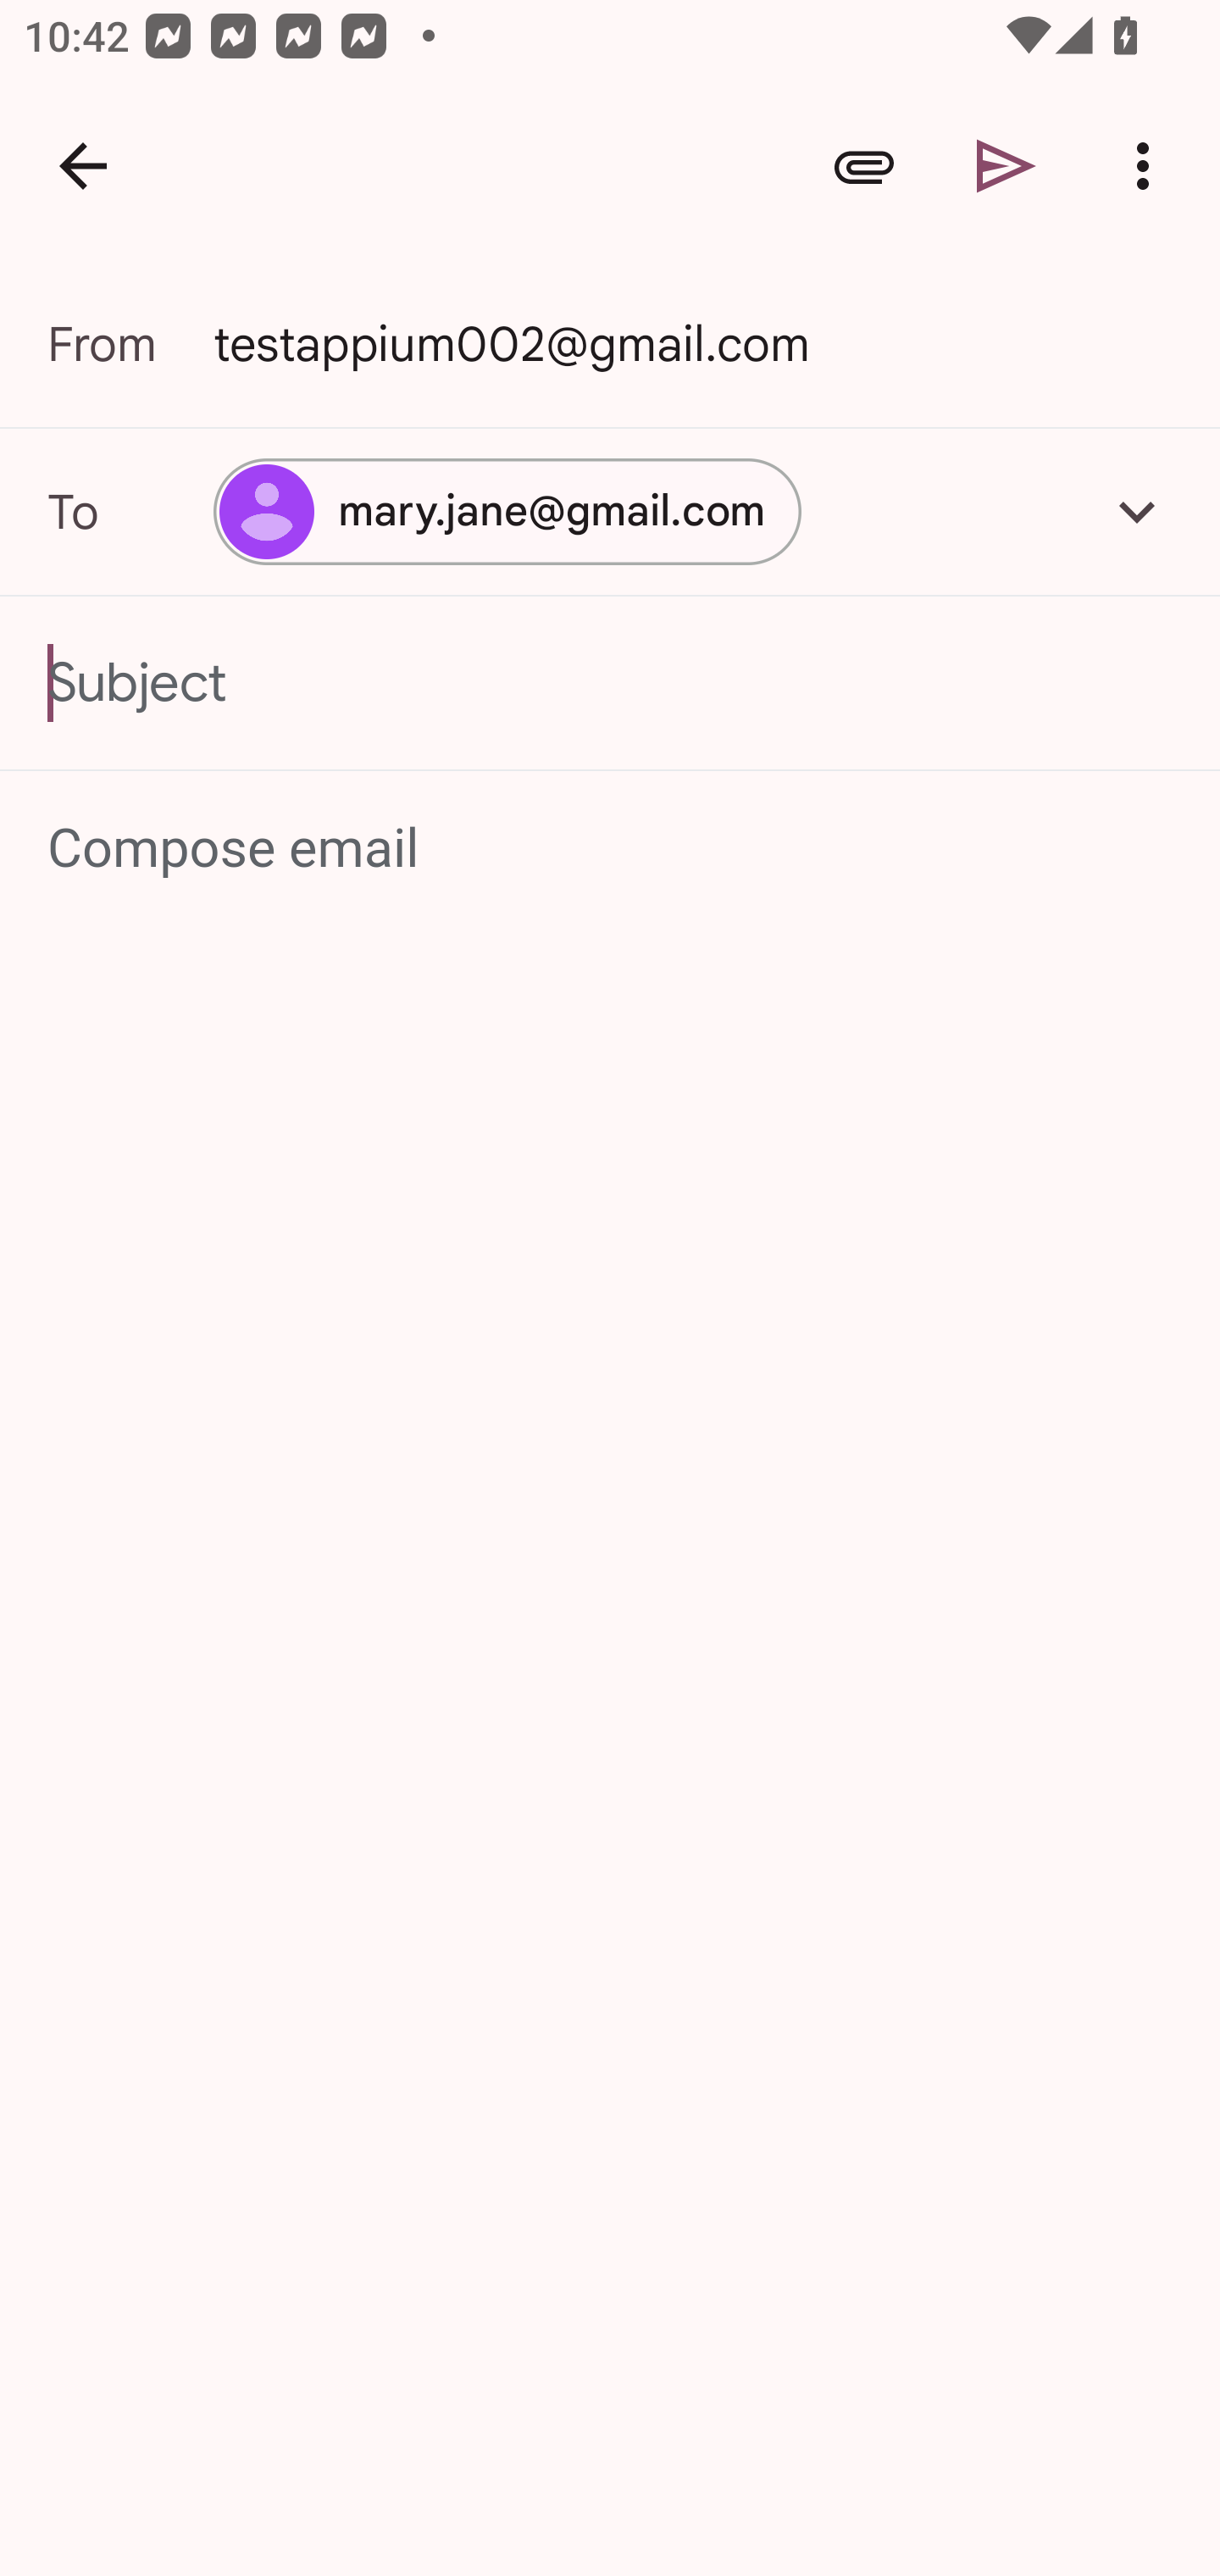  What do you see at coordinates (130, 344) in the screenshot?
I see `From` at bounding box center [130, 344].